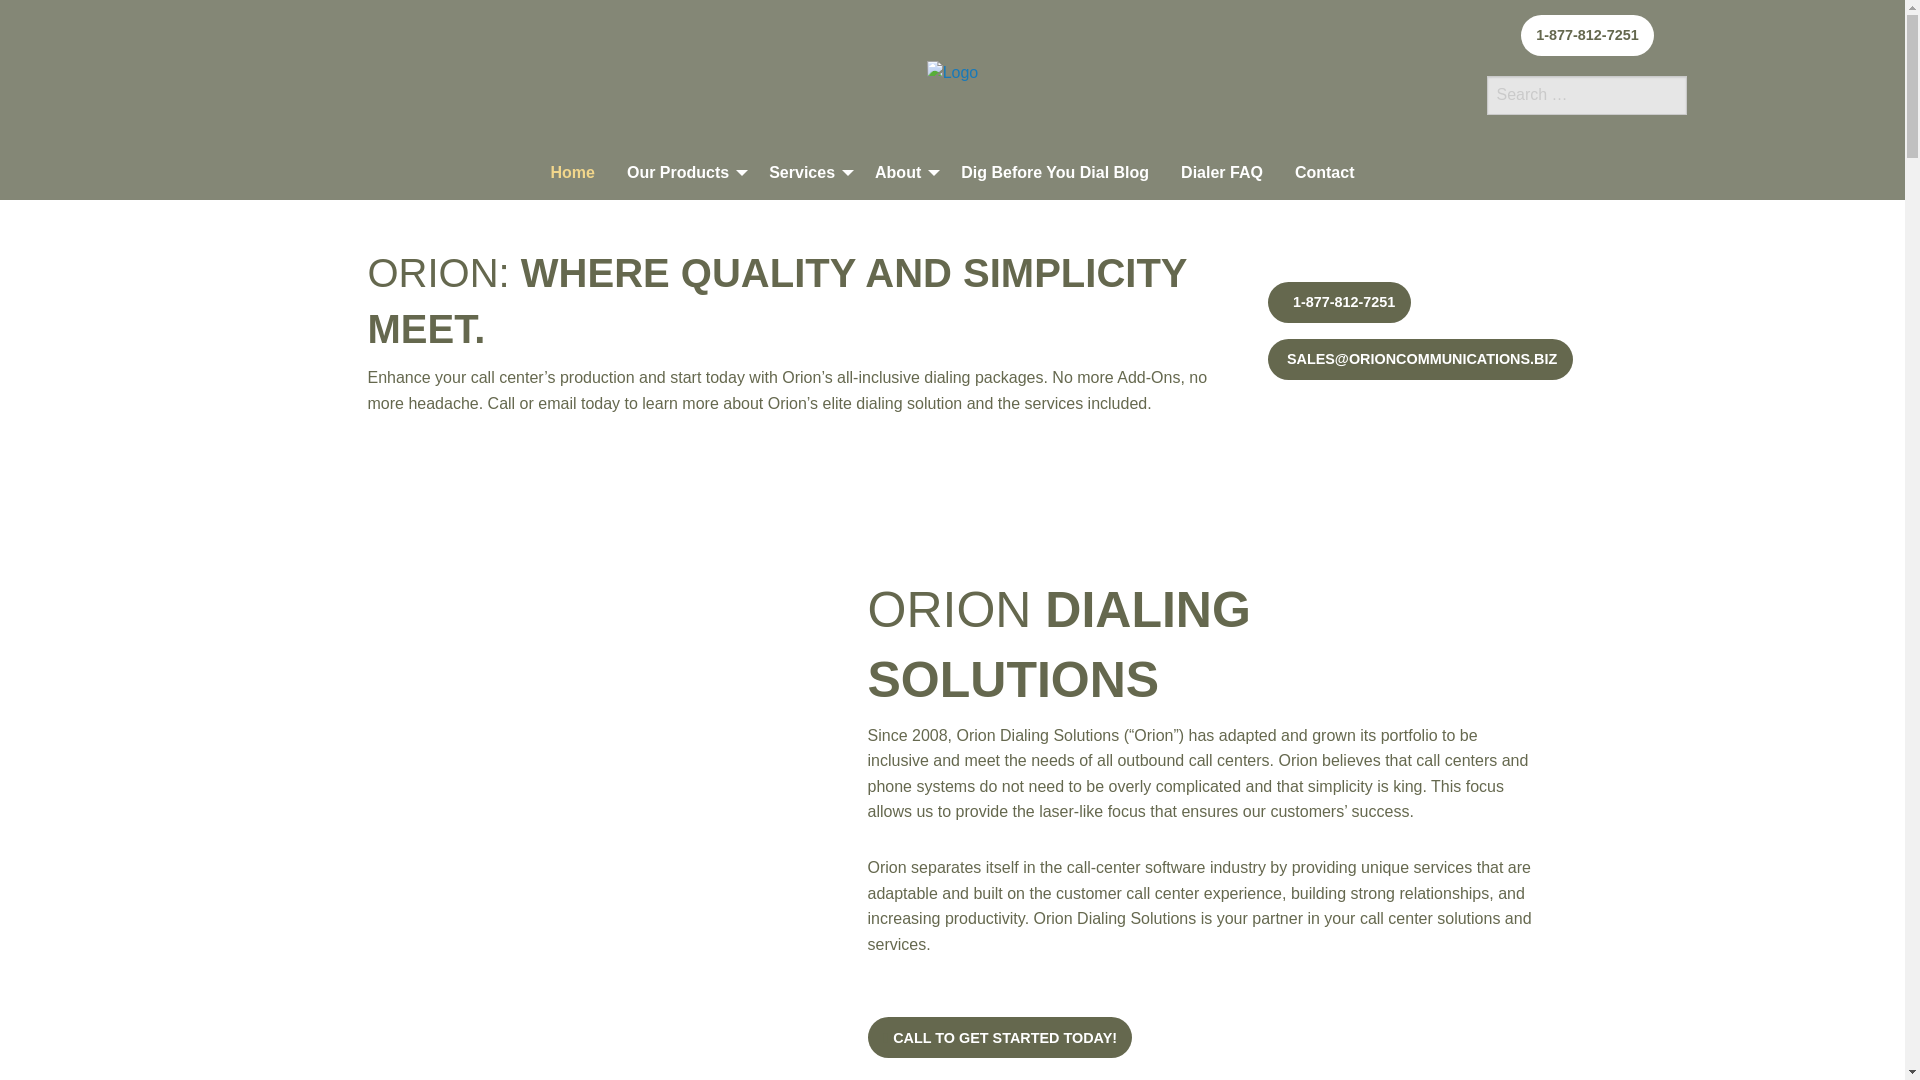  Describe the element at coordinates (1338, 301) in the screenshot. I see `Local: 1-877-812-7251` at that location.